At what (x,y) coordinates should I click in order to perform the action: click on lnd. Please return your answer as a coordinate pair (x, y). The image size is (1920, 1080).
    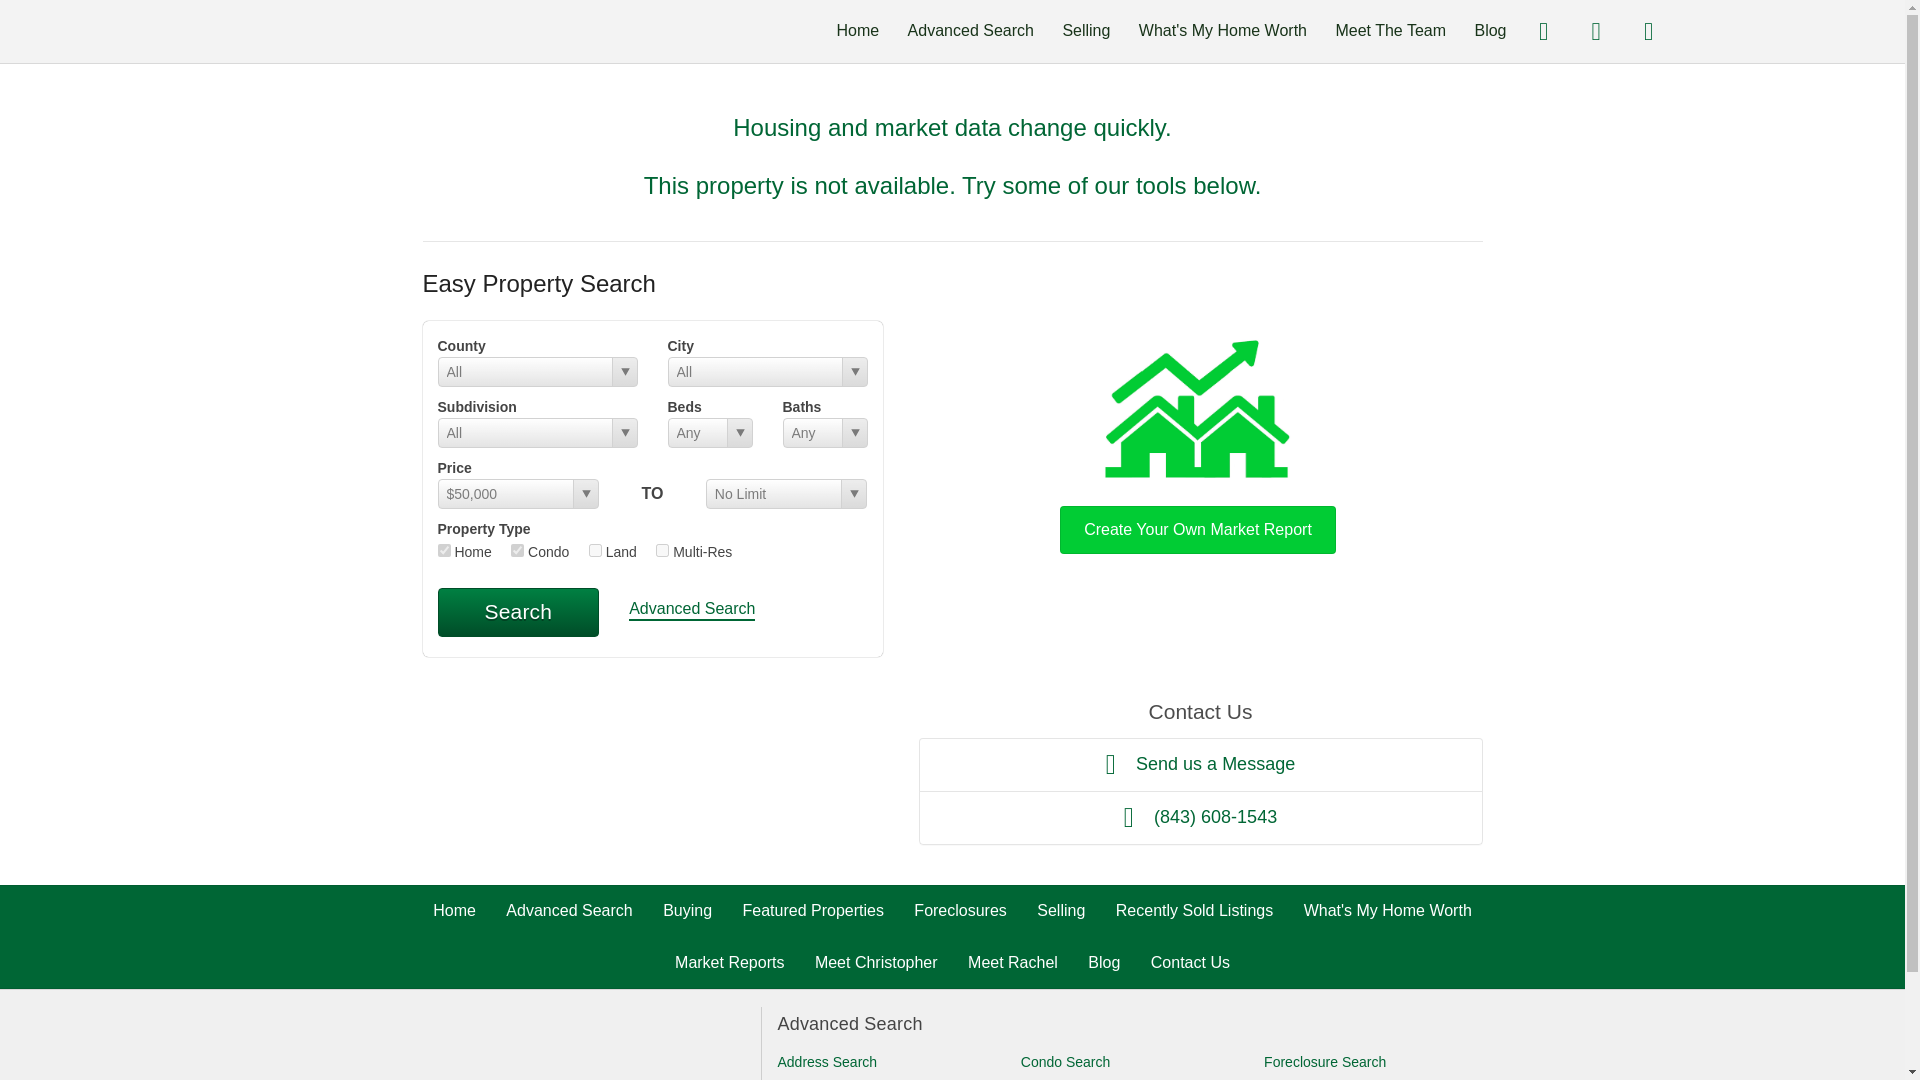
    Looking at the image, I should click on (596, 550).